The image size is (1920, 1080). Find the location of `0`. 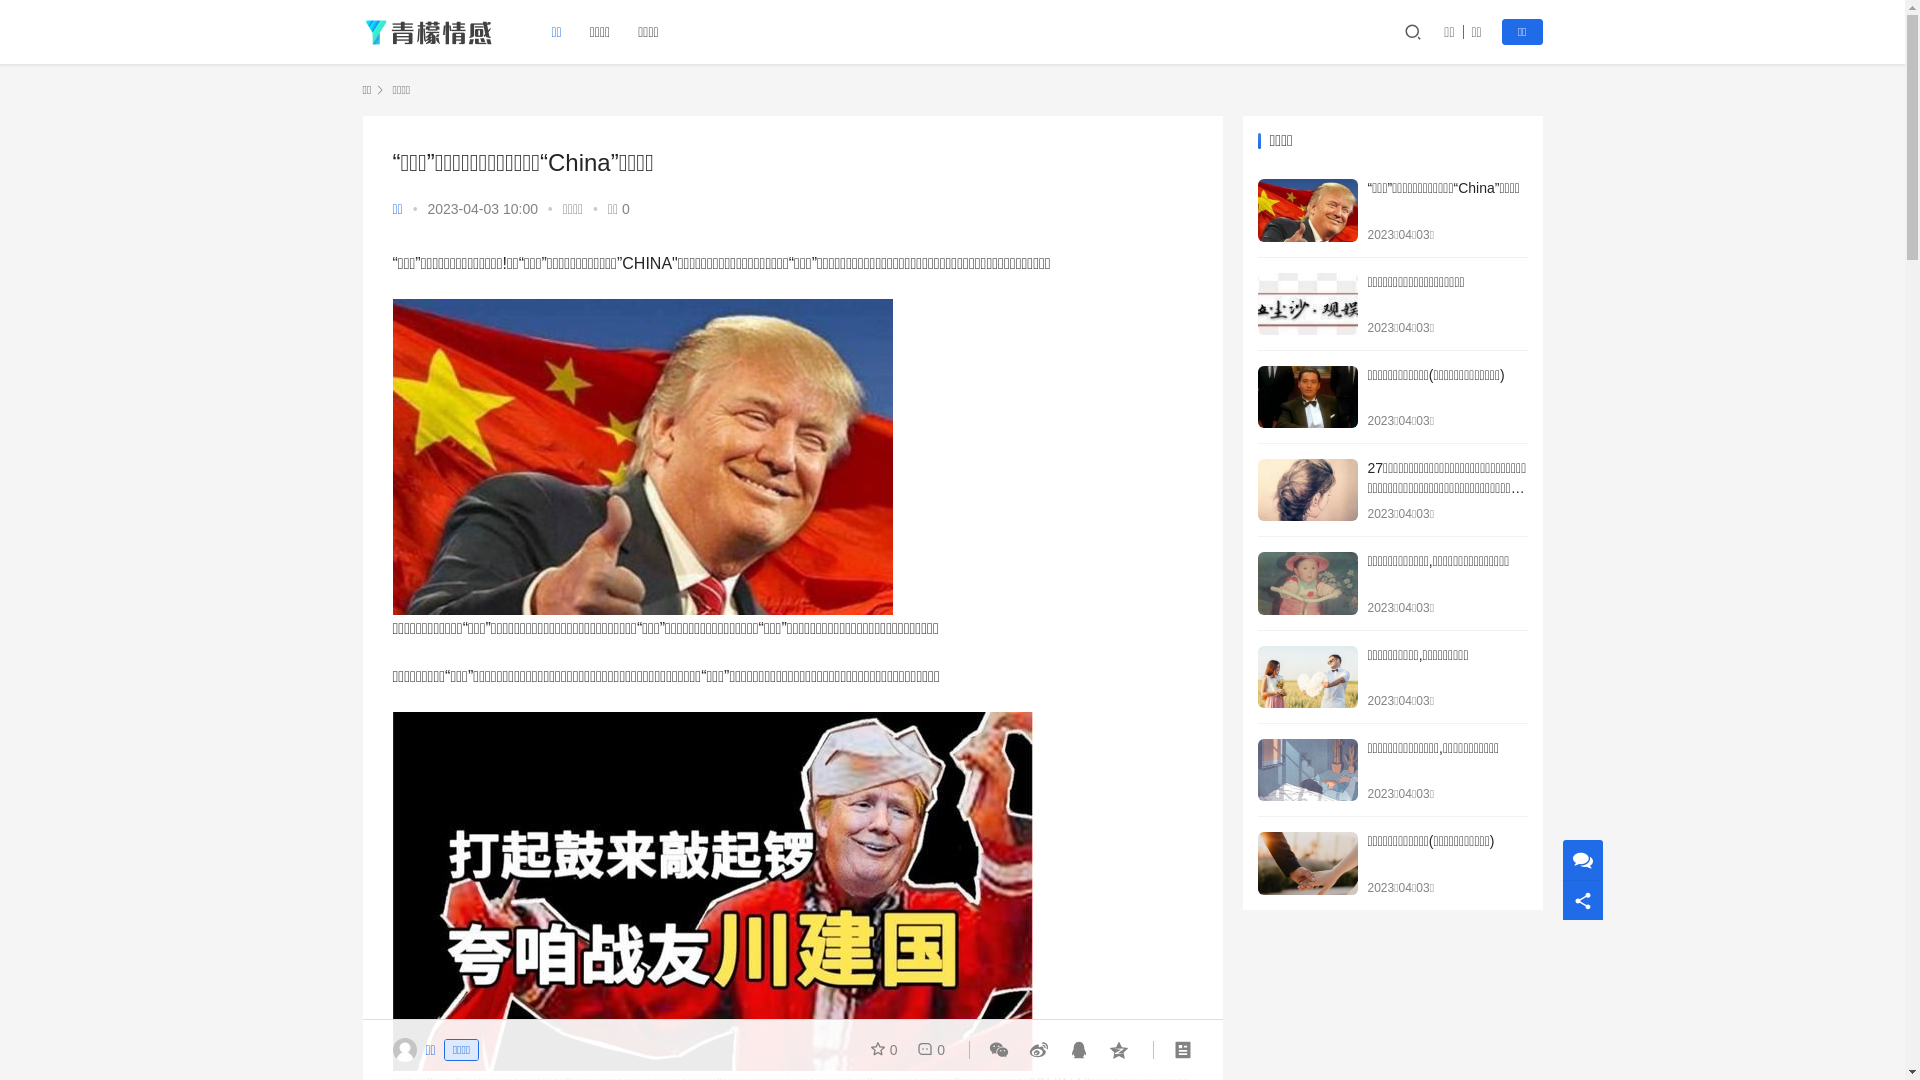

0 is located at coordinates (888, 1050).